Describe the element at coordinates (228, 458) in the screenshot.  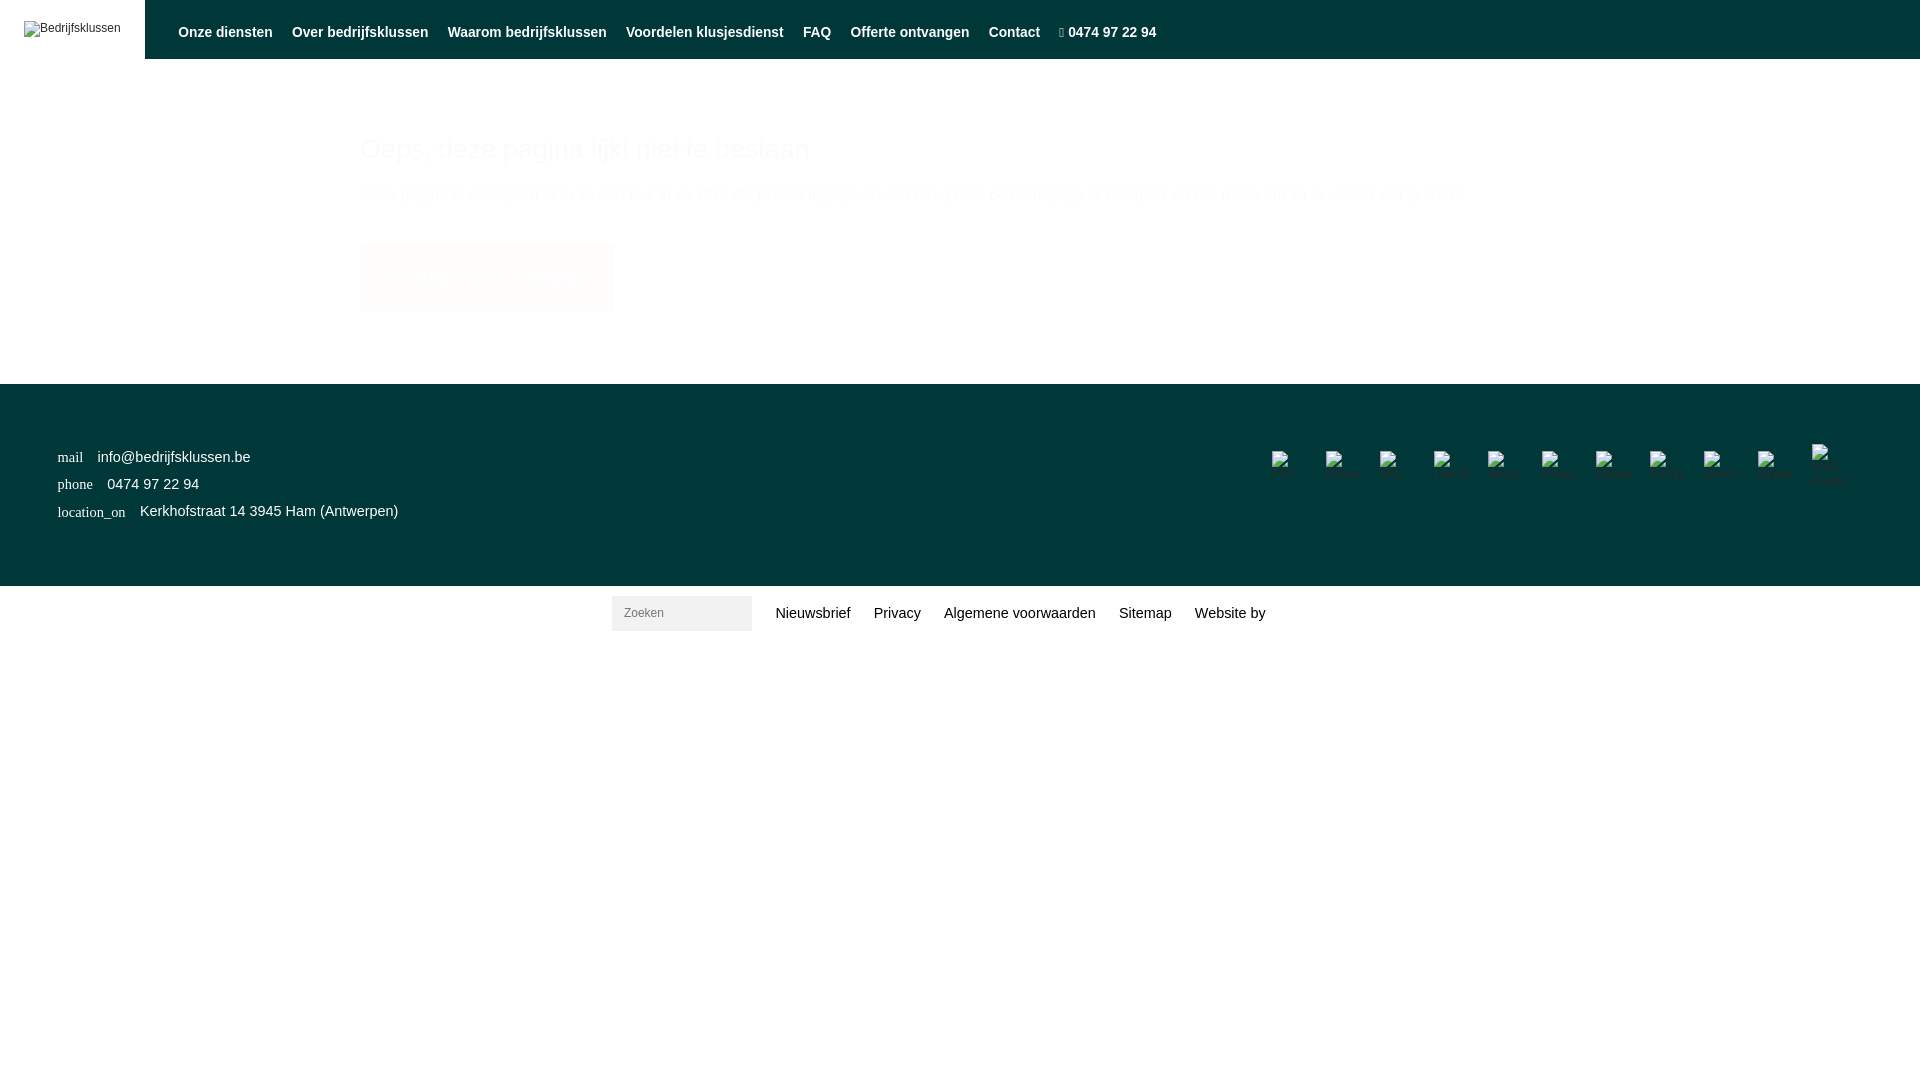
I see `mail
info@bedrijfsklussen.be` at that location.